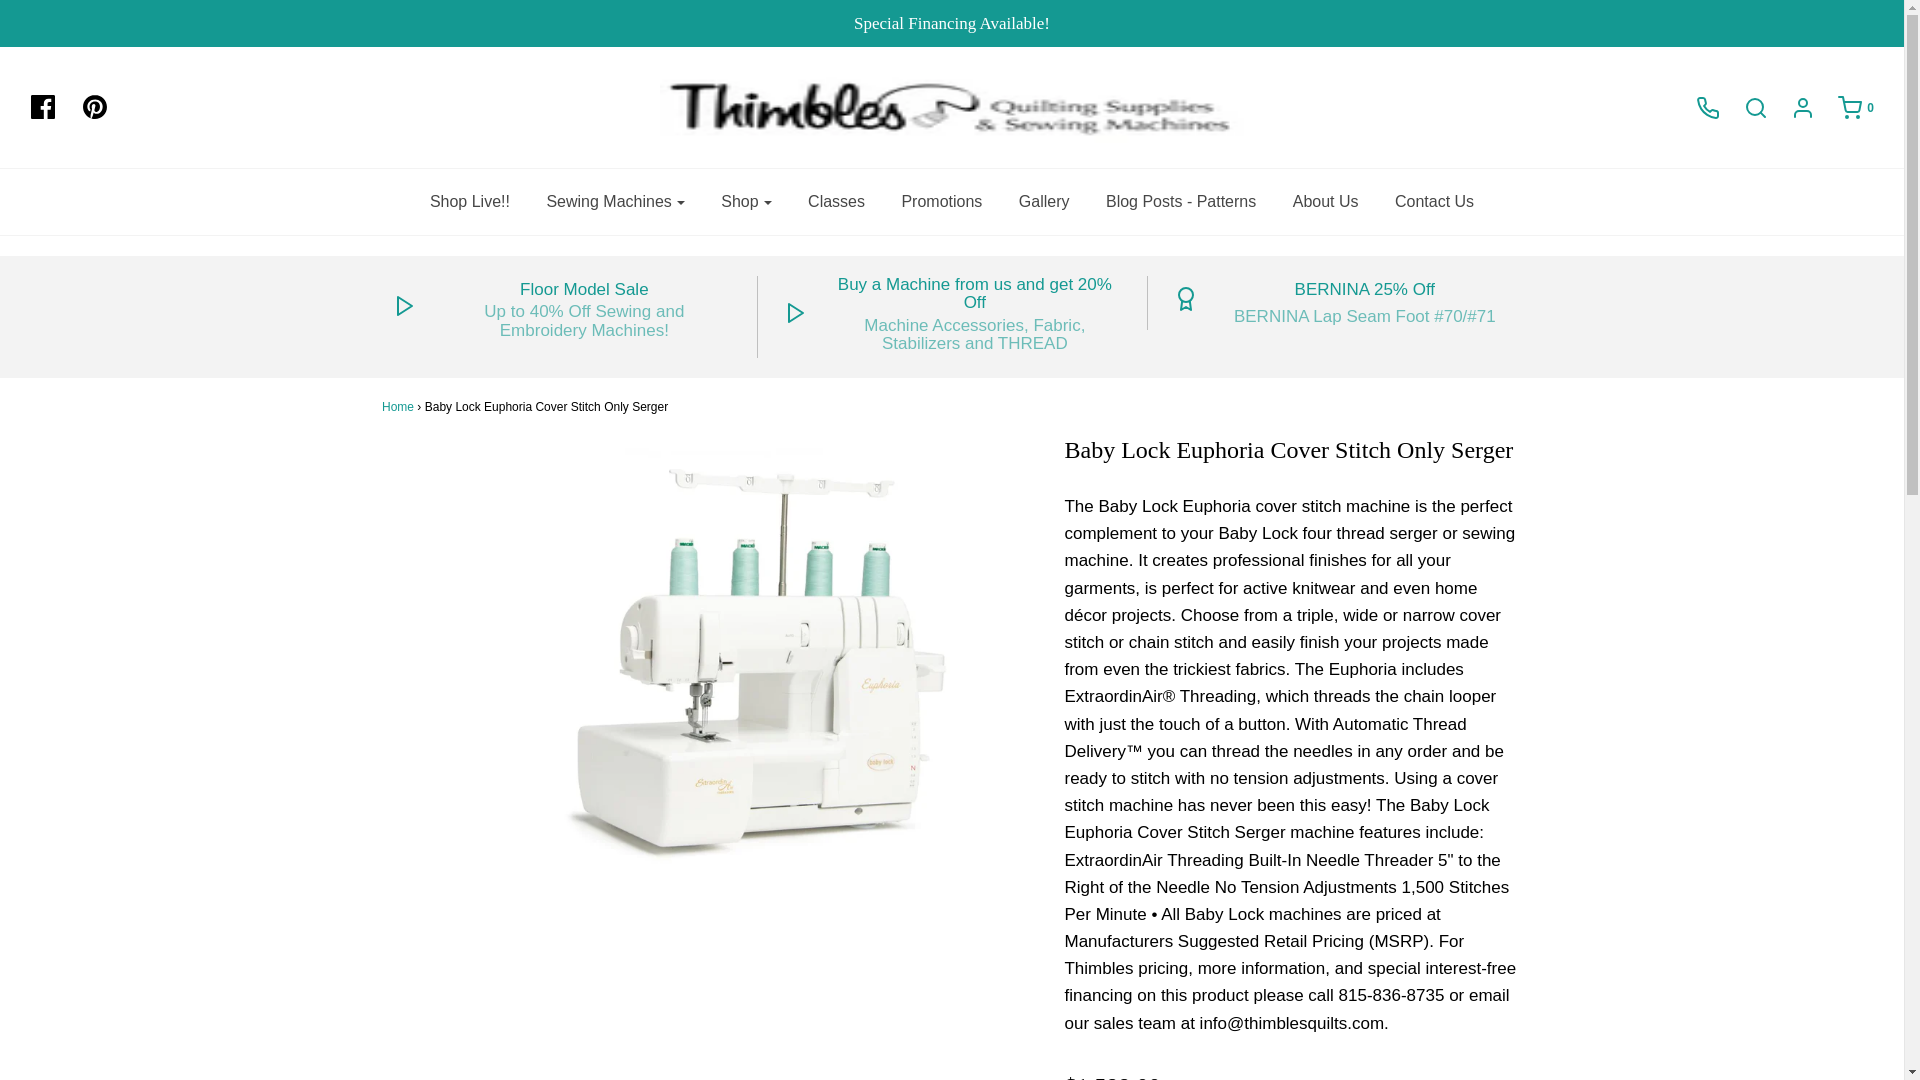 This screenshot has height=1080, width=1920. Describe the element at coordinates (1746, 108) in the screenshot. I see `Search` at that location.